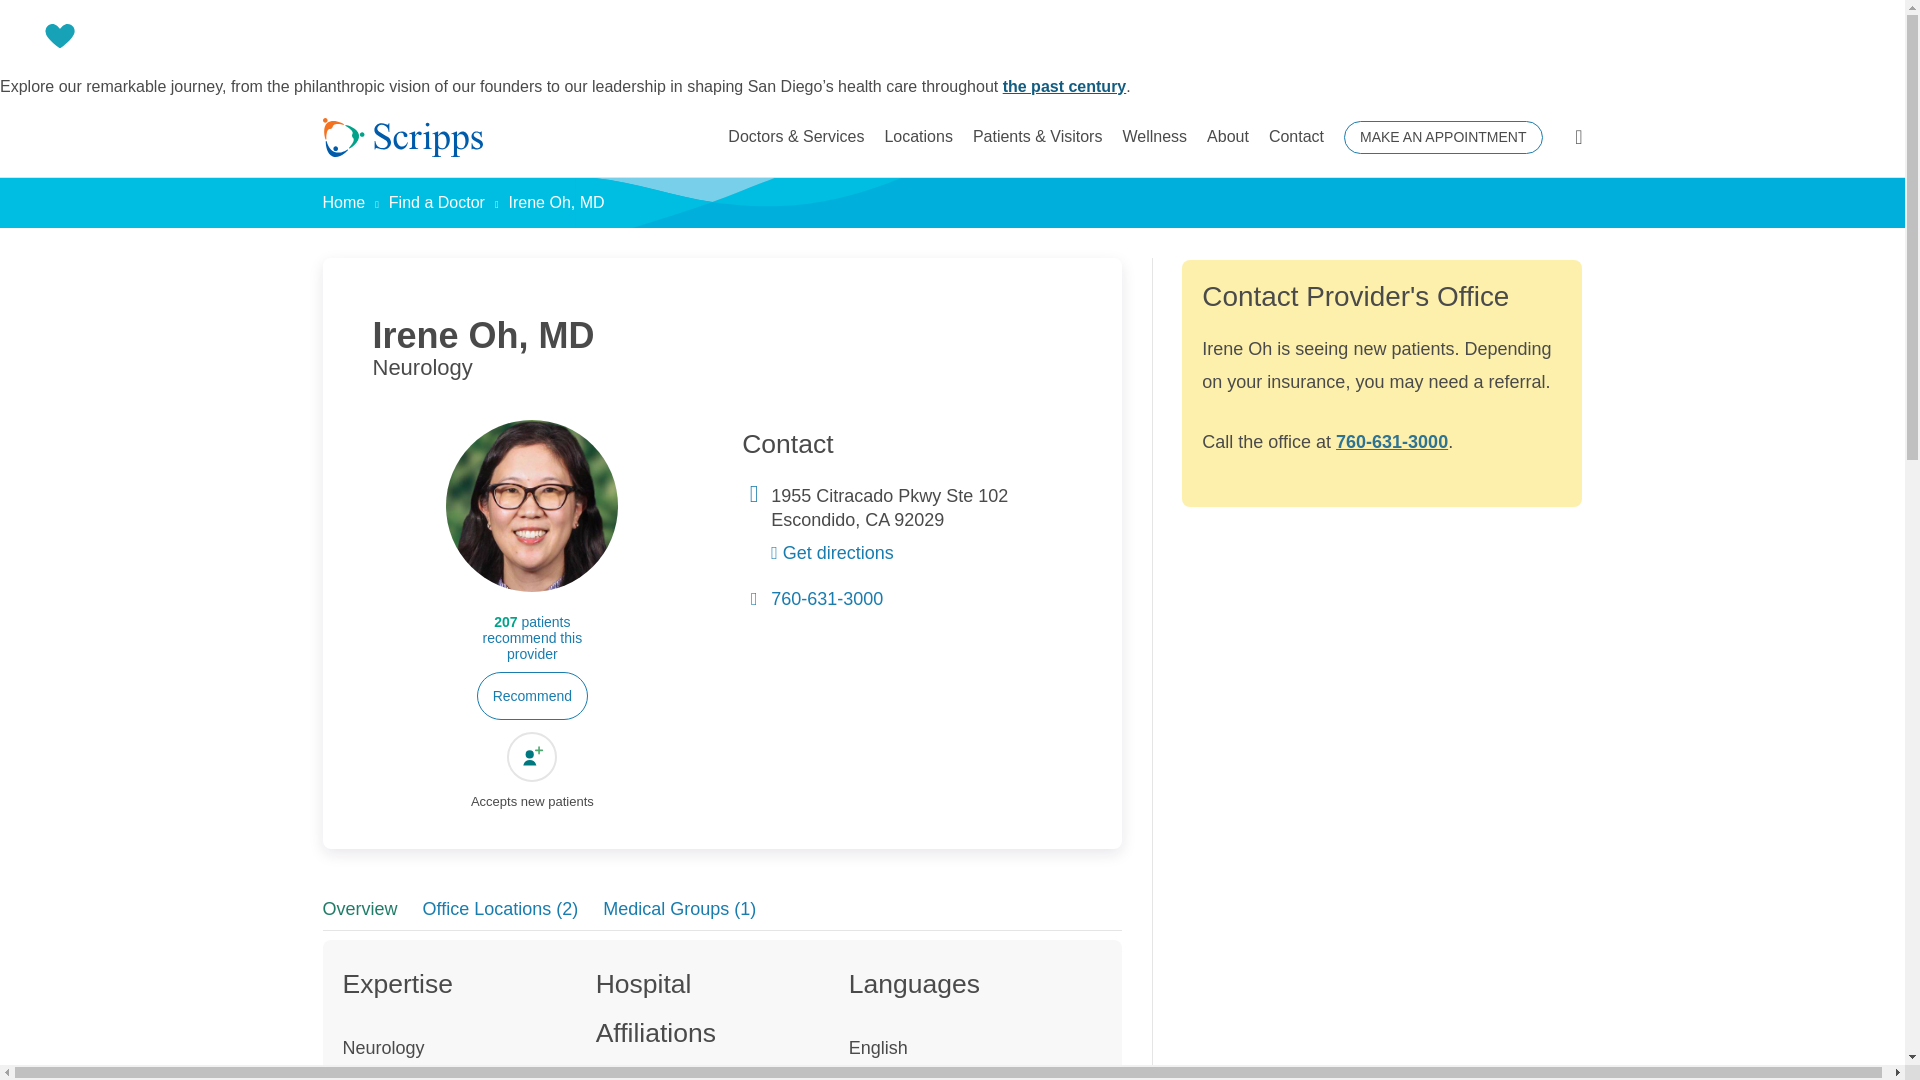 This screenshot has height=1080, width=1920. Describe the element at coordinates (827, 598) in the screenshot. I see `760-631-3000` at that location.